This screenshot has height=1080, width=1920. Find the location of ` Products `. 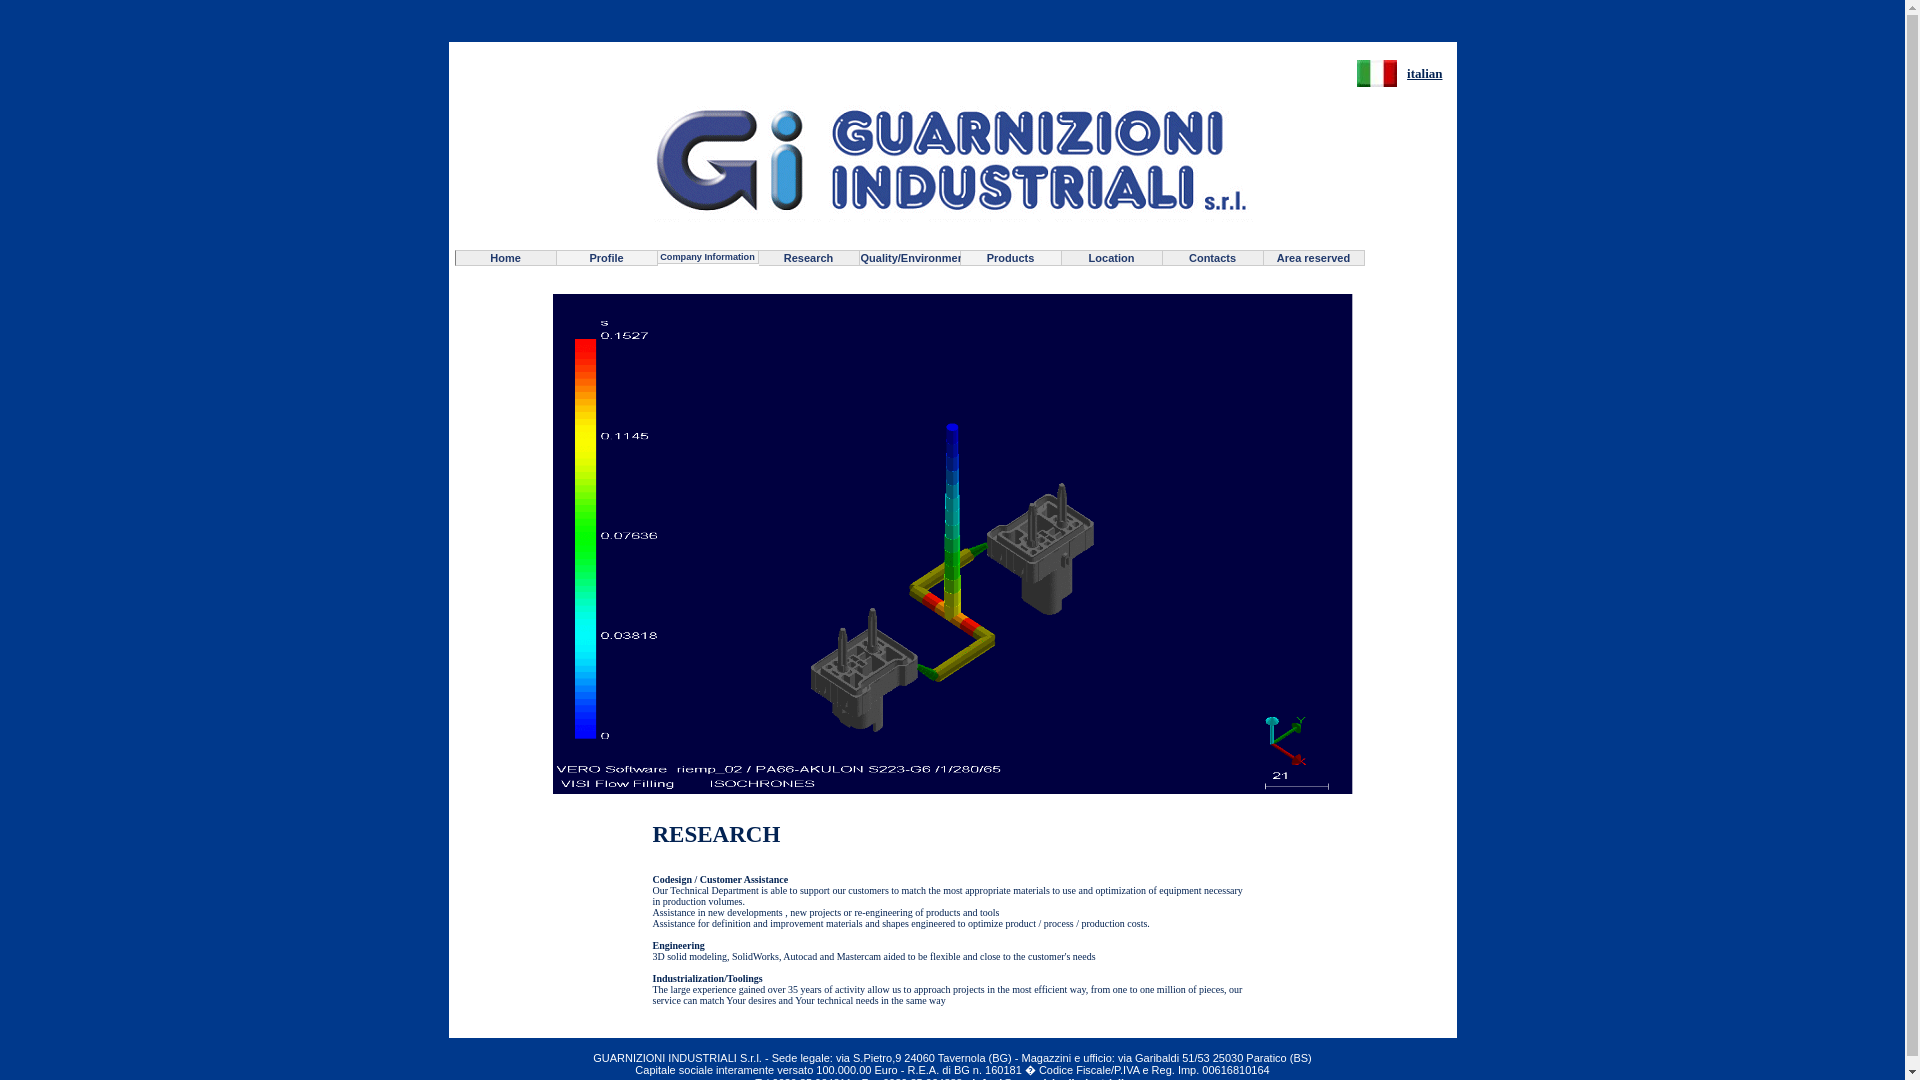

 Products  is located at coordinates (1010, 257).